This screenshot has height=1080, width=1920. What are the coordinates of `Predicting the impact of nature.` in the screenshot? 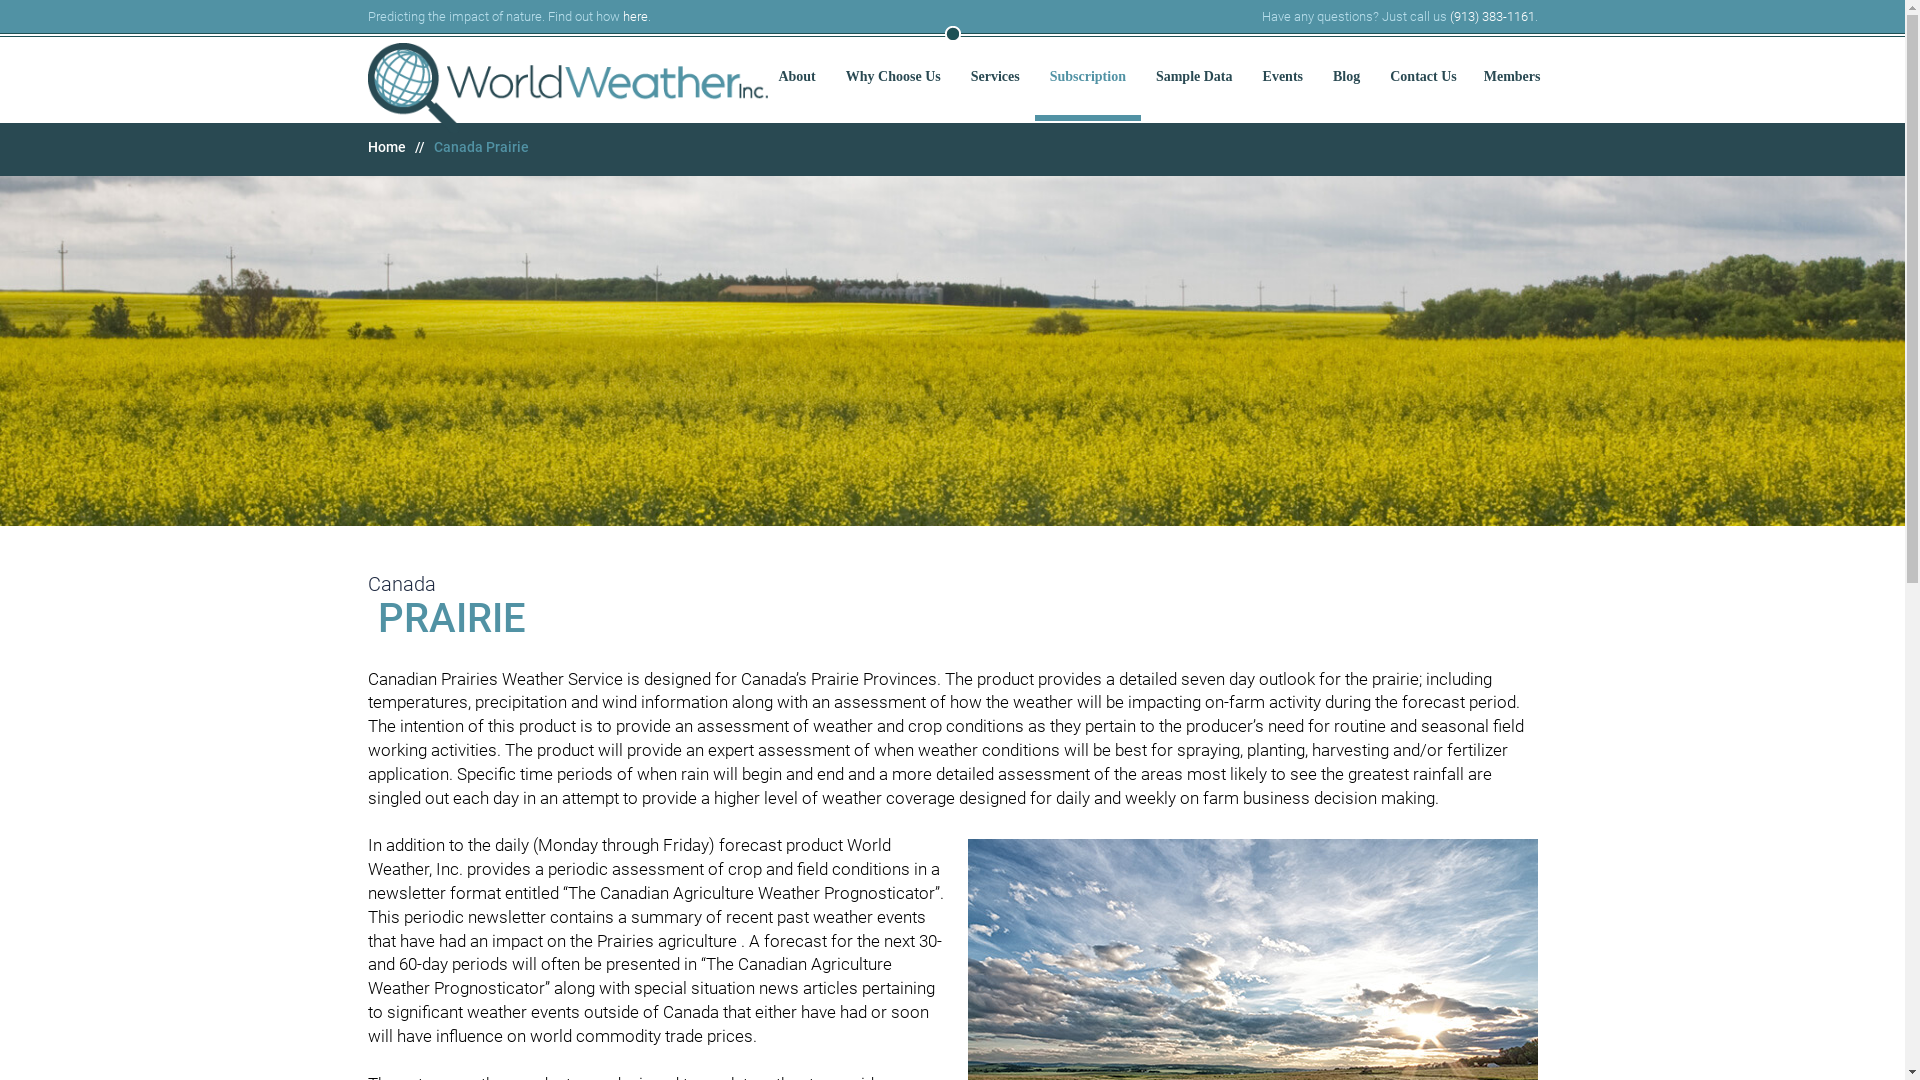 It's located at (568, 88).